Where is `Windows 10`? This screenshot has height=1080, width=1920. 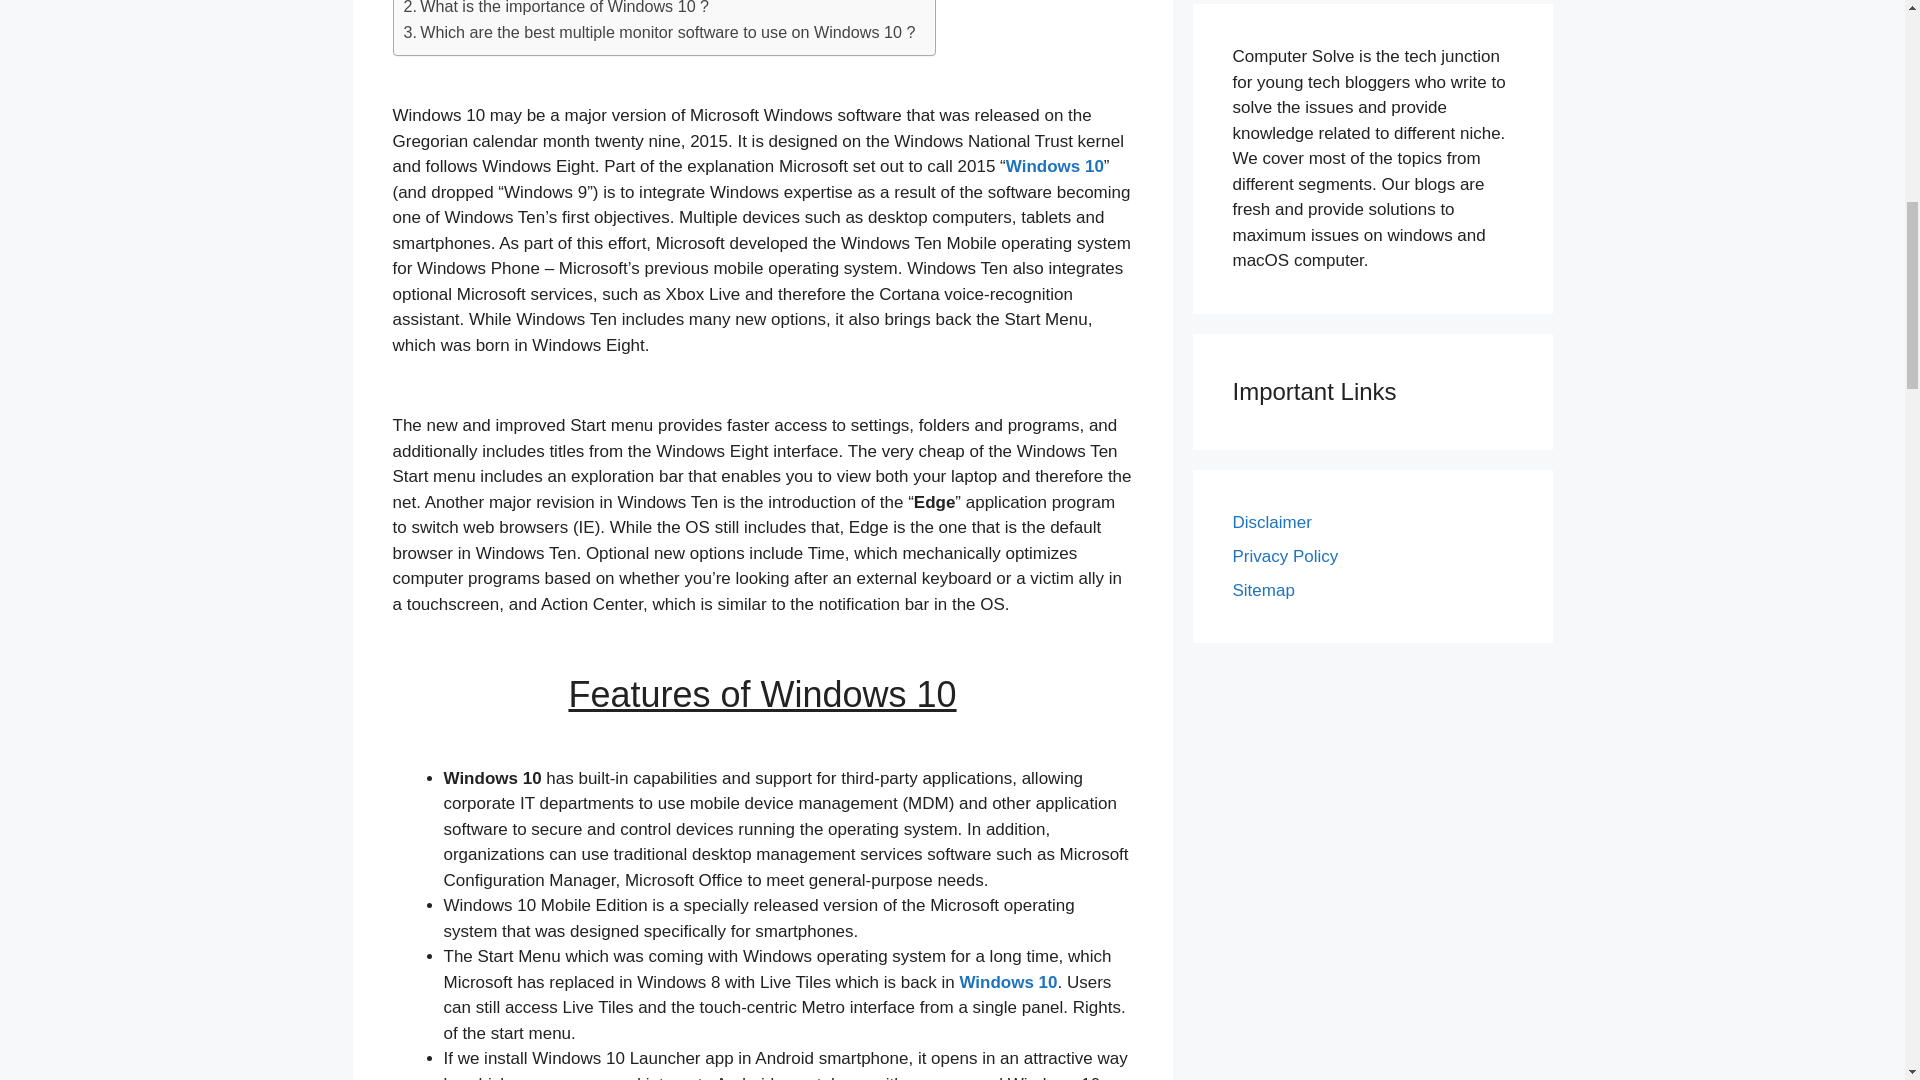
Windows 10 is located at coordinates (1008, 982).